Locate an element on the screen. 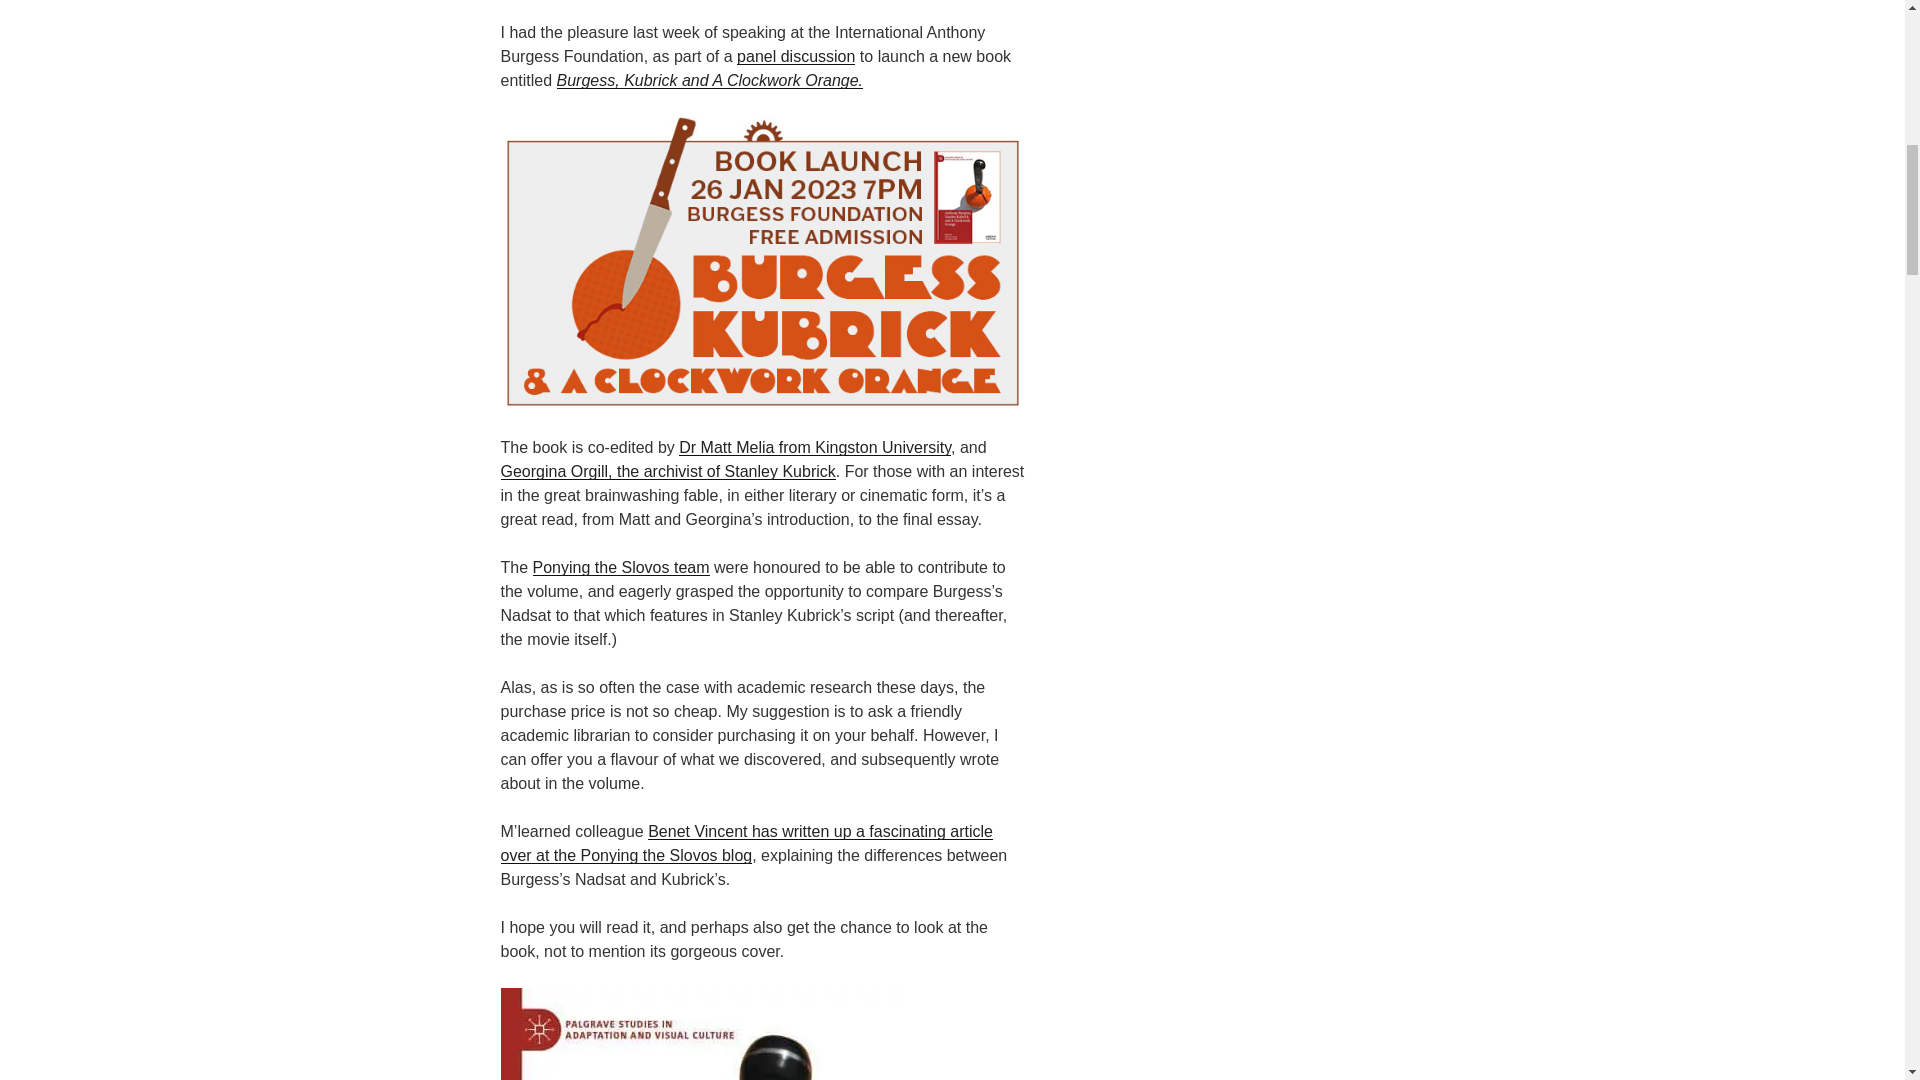  Ponying the Slovos team is located at coordinates (622, 567).